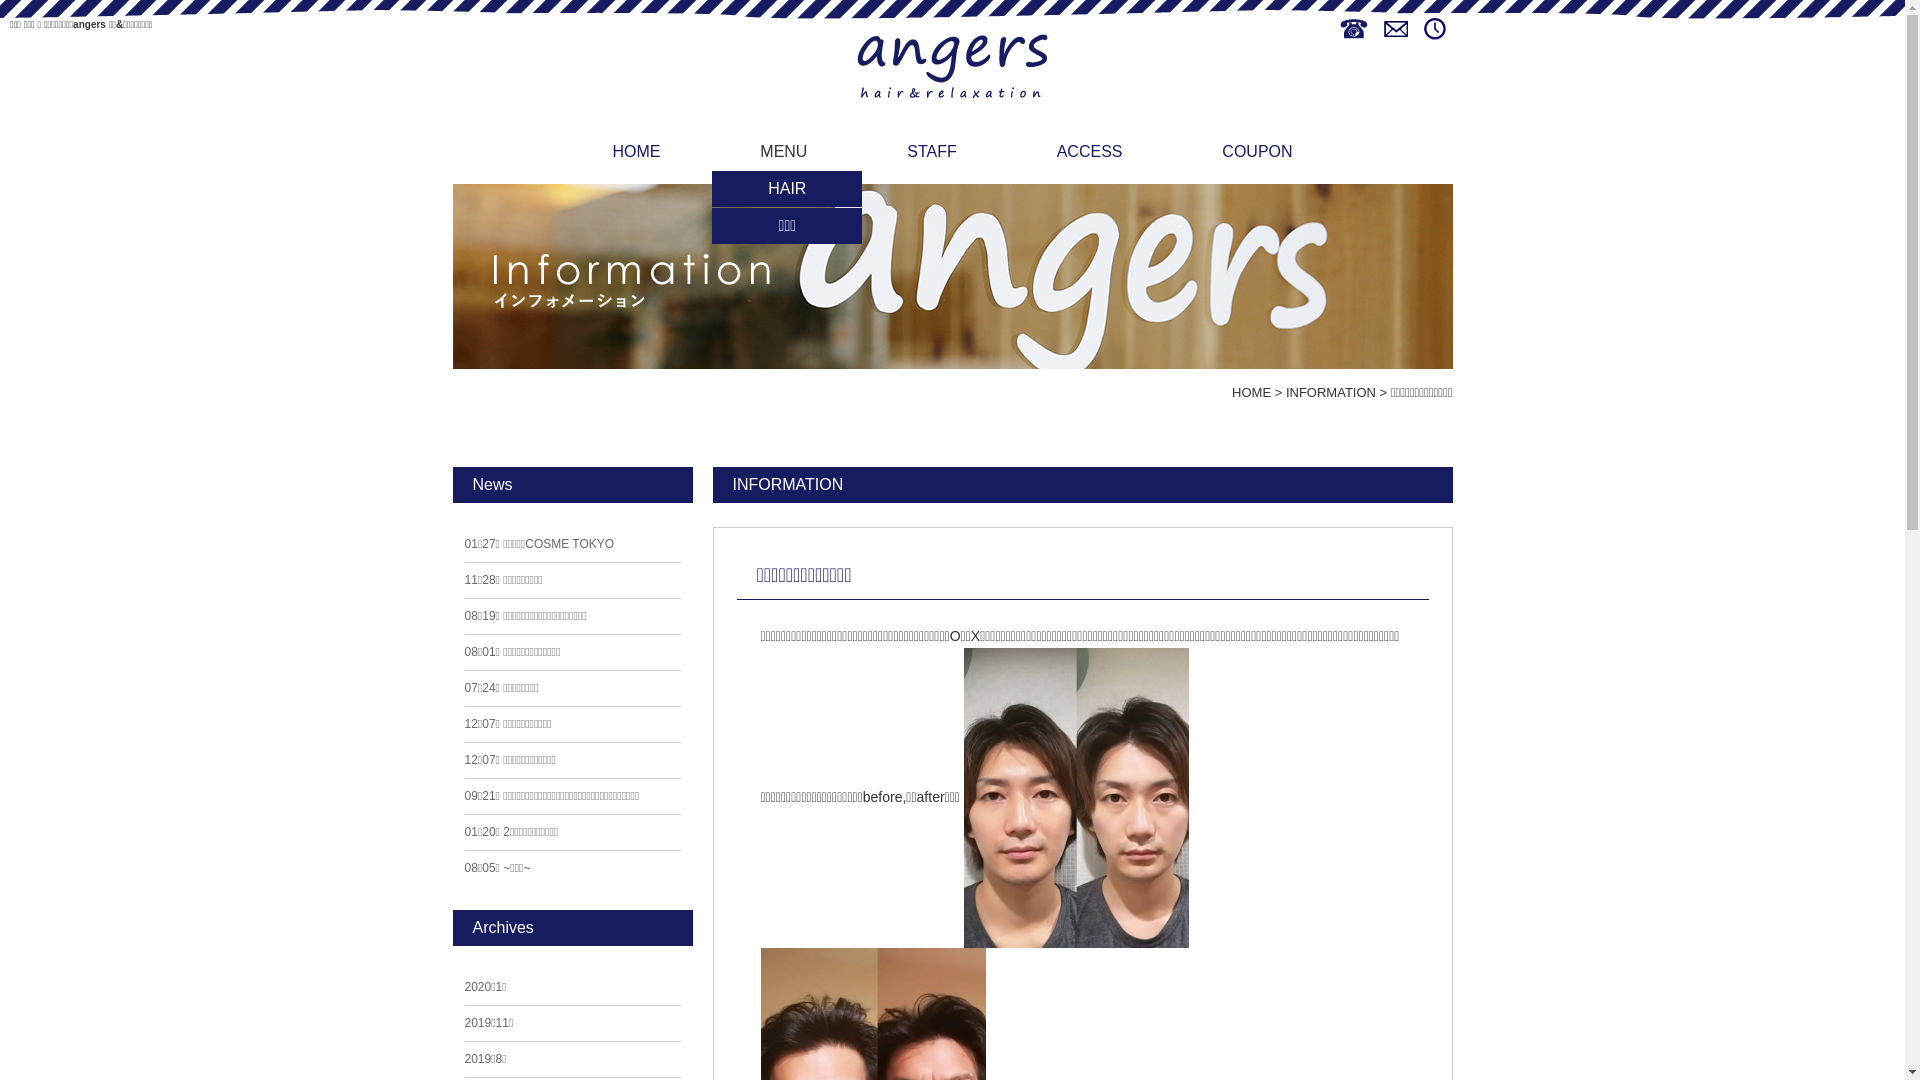 The image size is (1920, 1080). Describe the element at coordinates (1257, 152) in the screenshot. I see `COUPON` at that location.